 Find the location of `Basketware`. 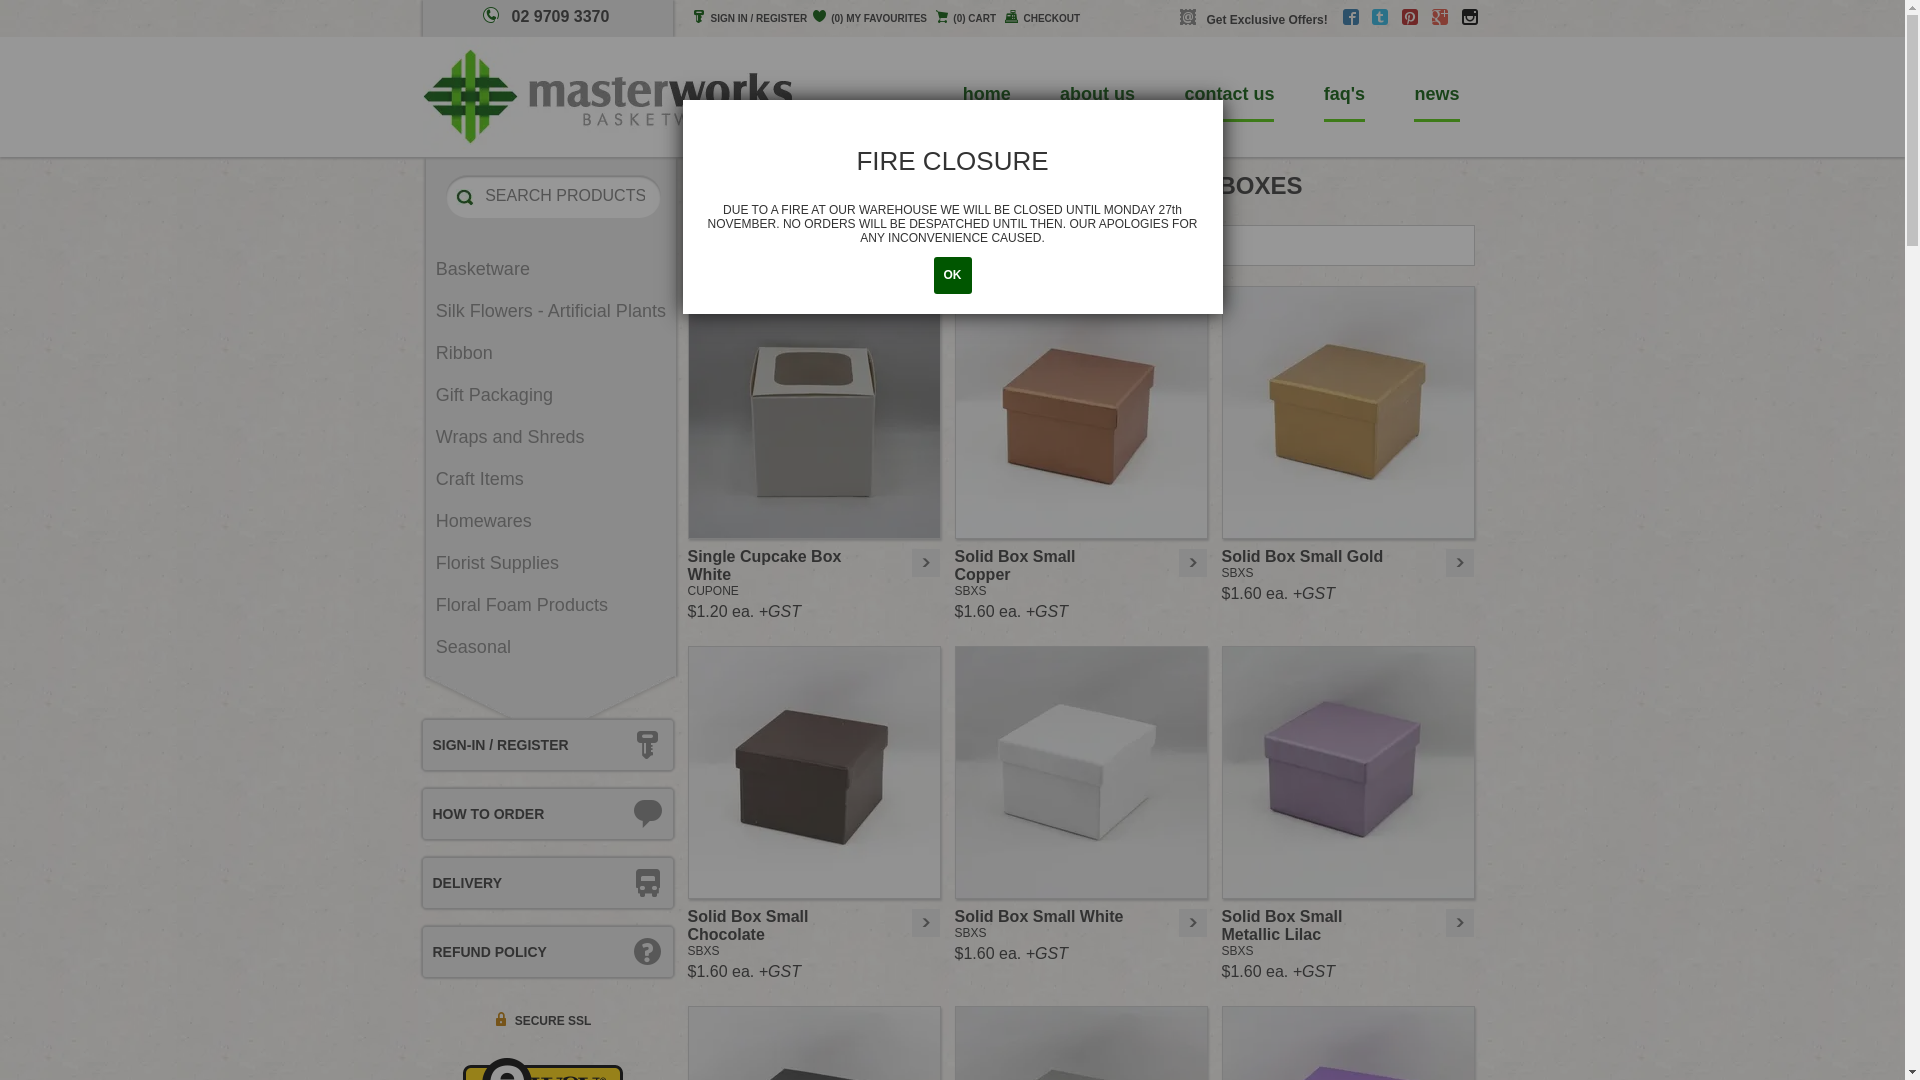

Basketware is located at coordinates (546, 270).